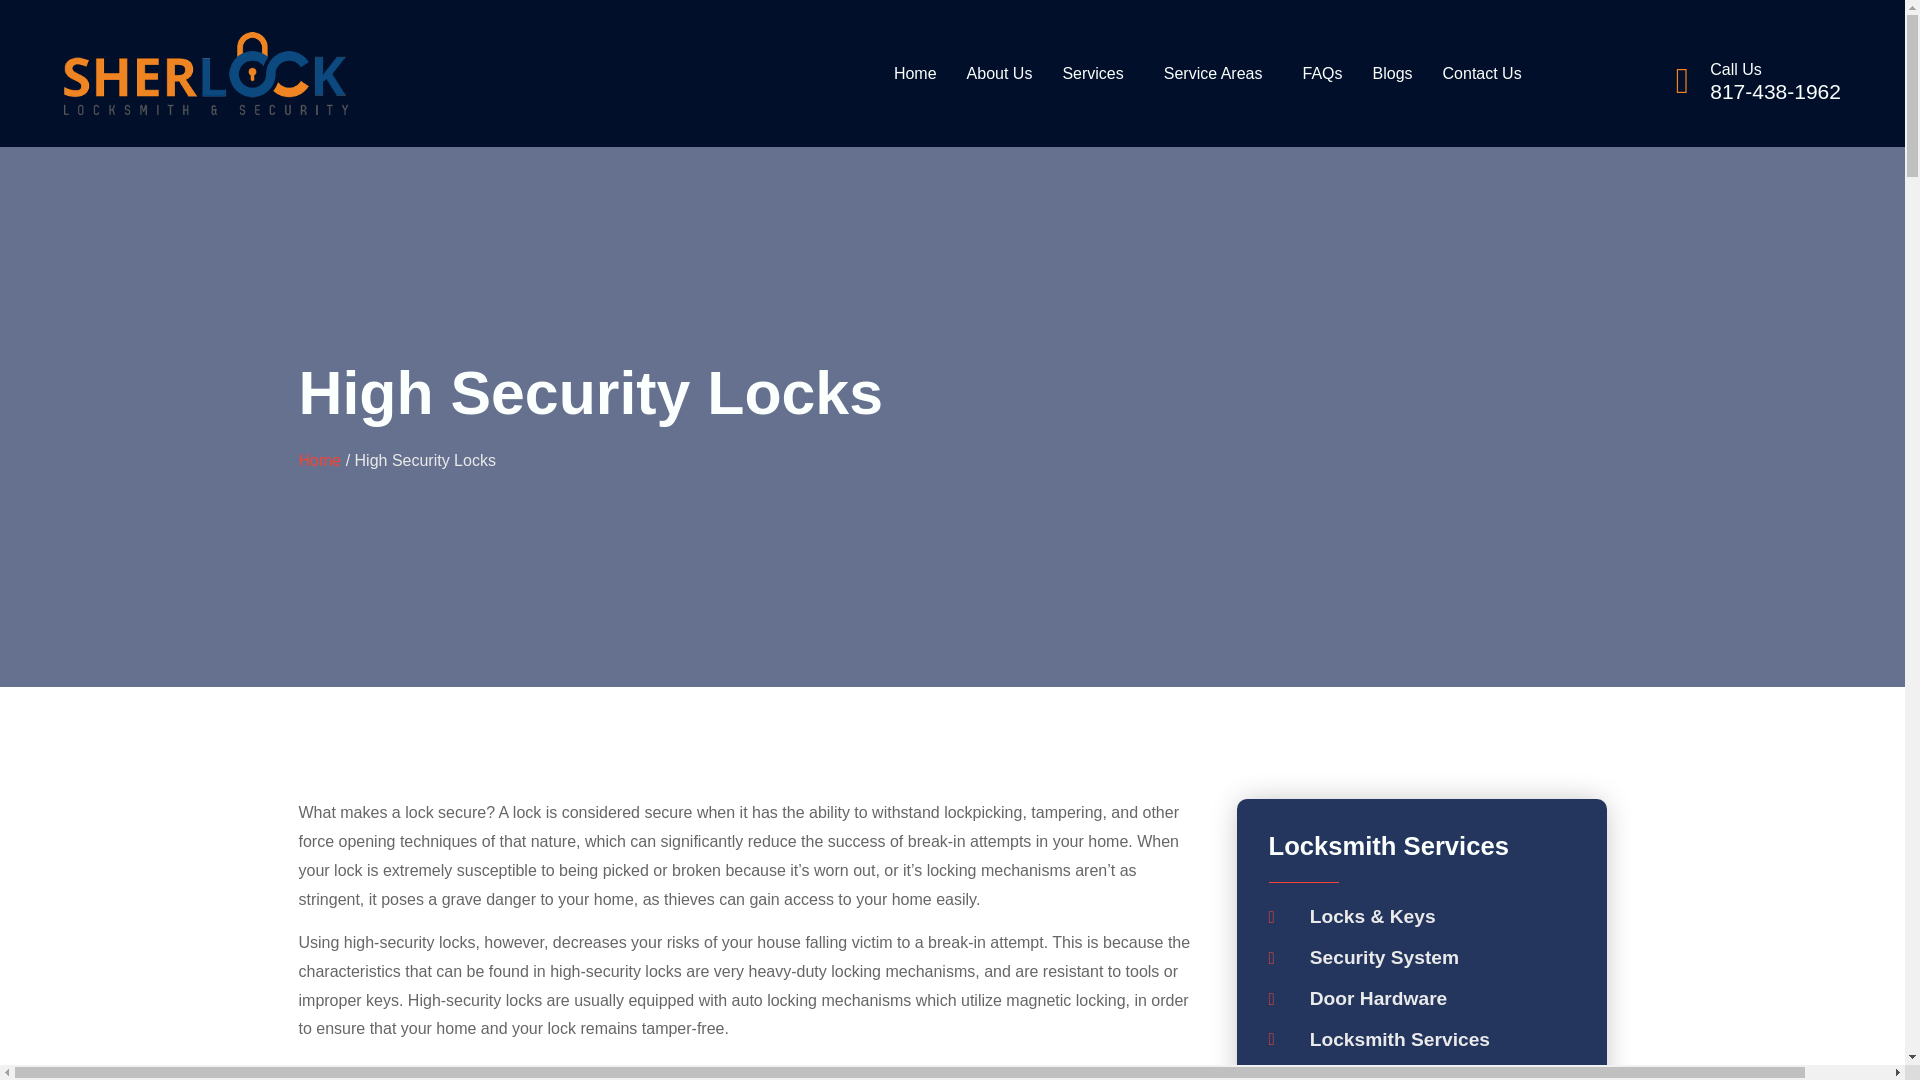 The width and height of the screenshot is (1920, 1080). I want to click on Security System, so click(1420, 958).